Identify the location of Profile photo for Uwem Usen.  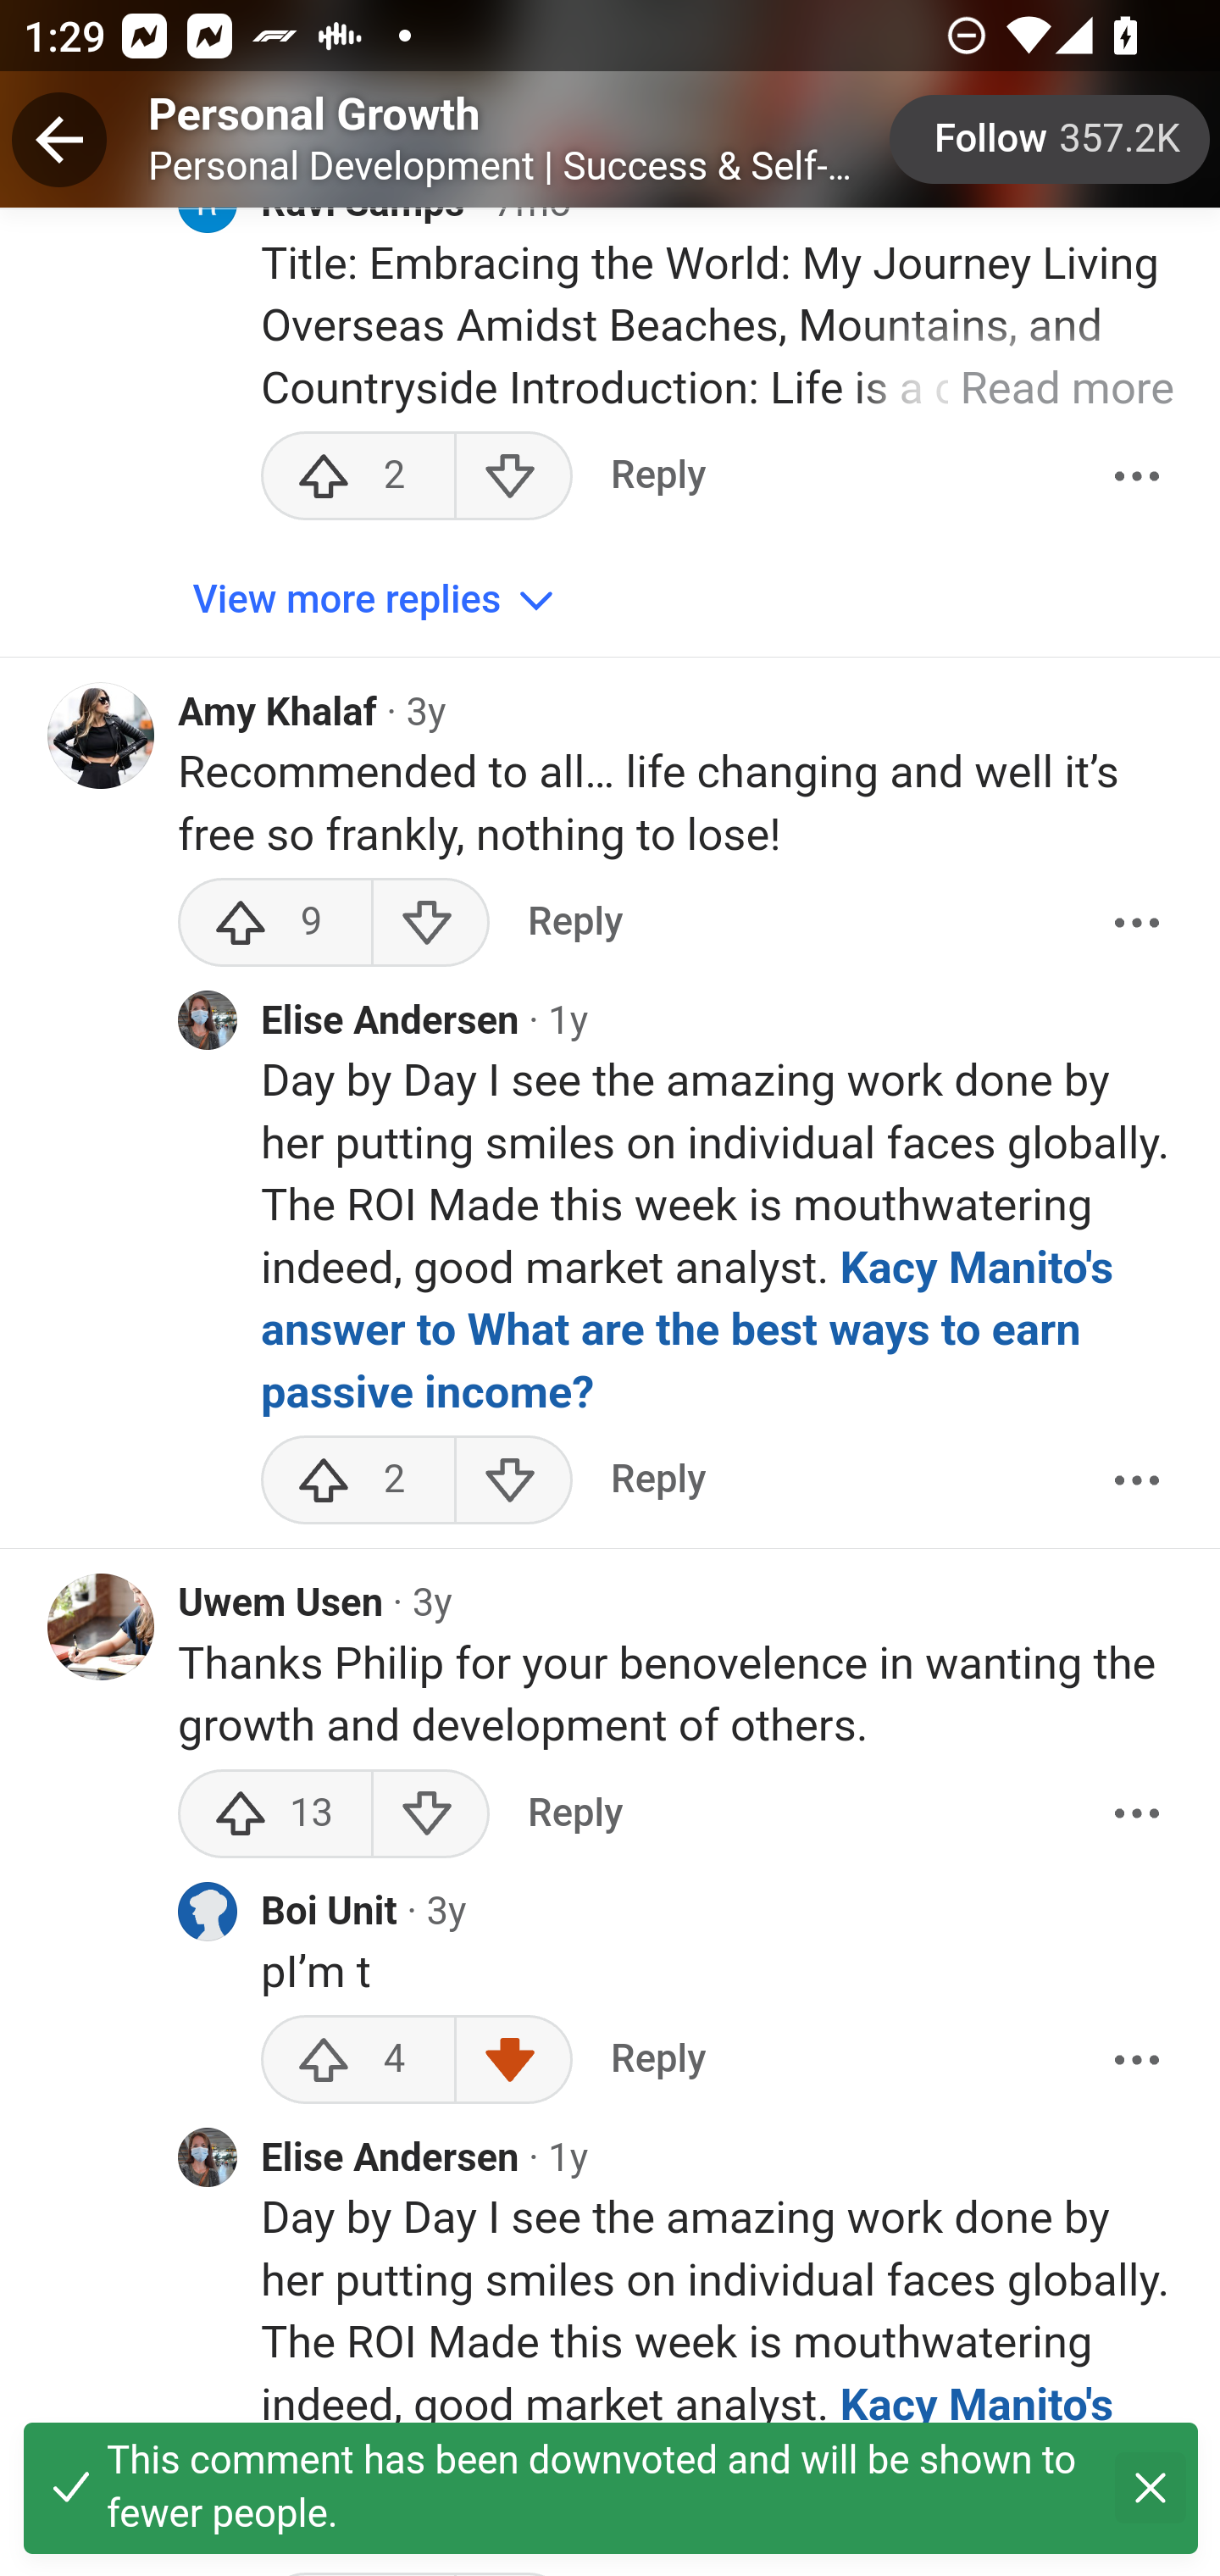
(102, 1629).